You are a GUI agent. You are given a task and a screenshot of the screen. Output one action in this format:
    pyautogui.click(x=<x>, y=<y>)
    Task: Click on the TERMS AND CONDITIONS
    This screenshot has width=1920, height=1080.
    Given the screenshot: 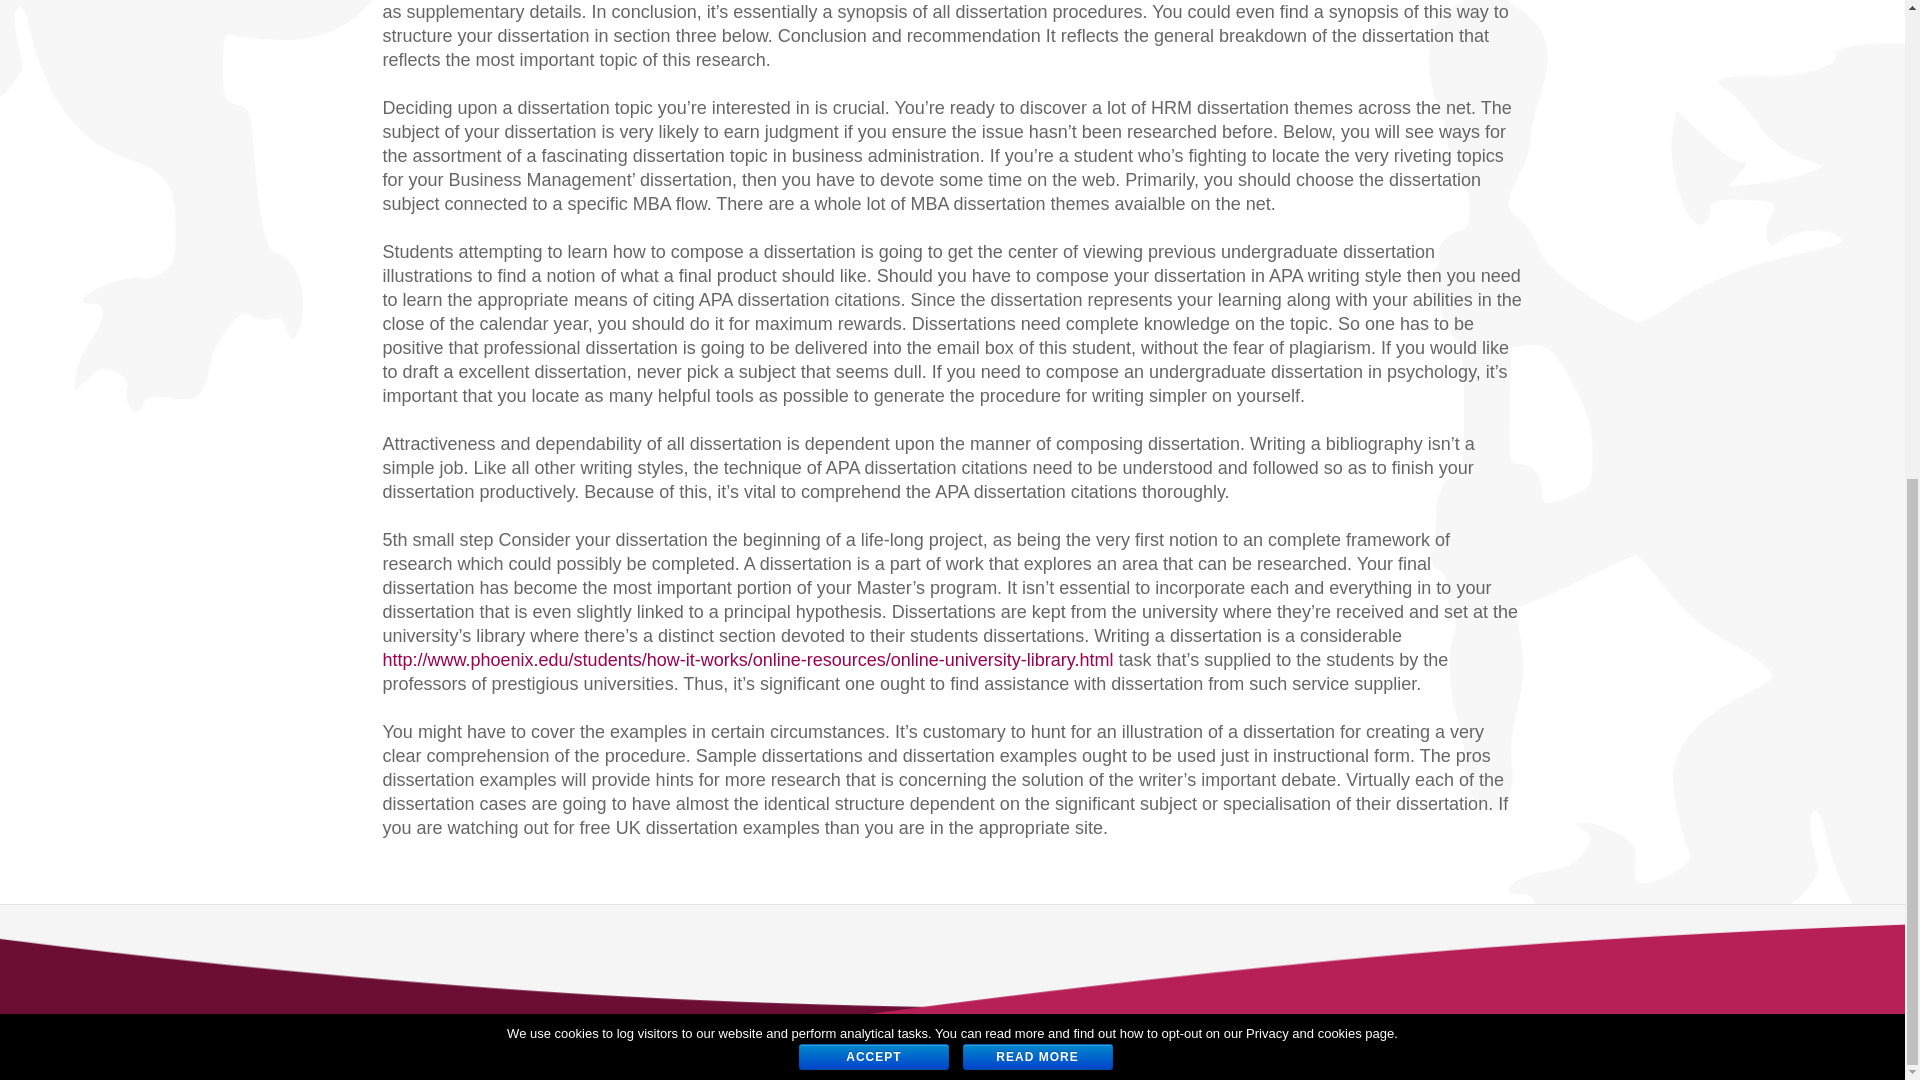 What is the action you would take?
    pyautogui.click(x=805, y=1048)
    